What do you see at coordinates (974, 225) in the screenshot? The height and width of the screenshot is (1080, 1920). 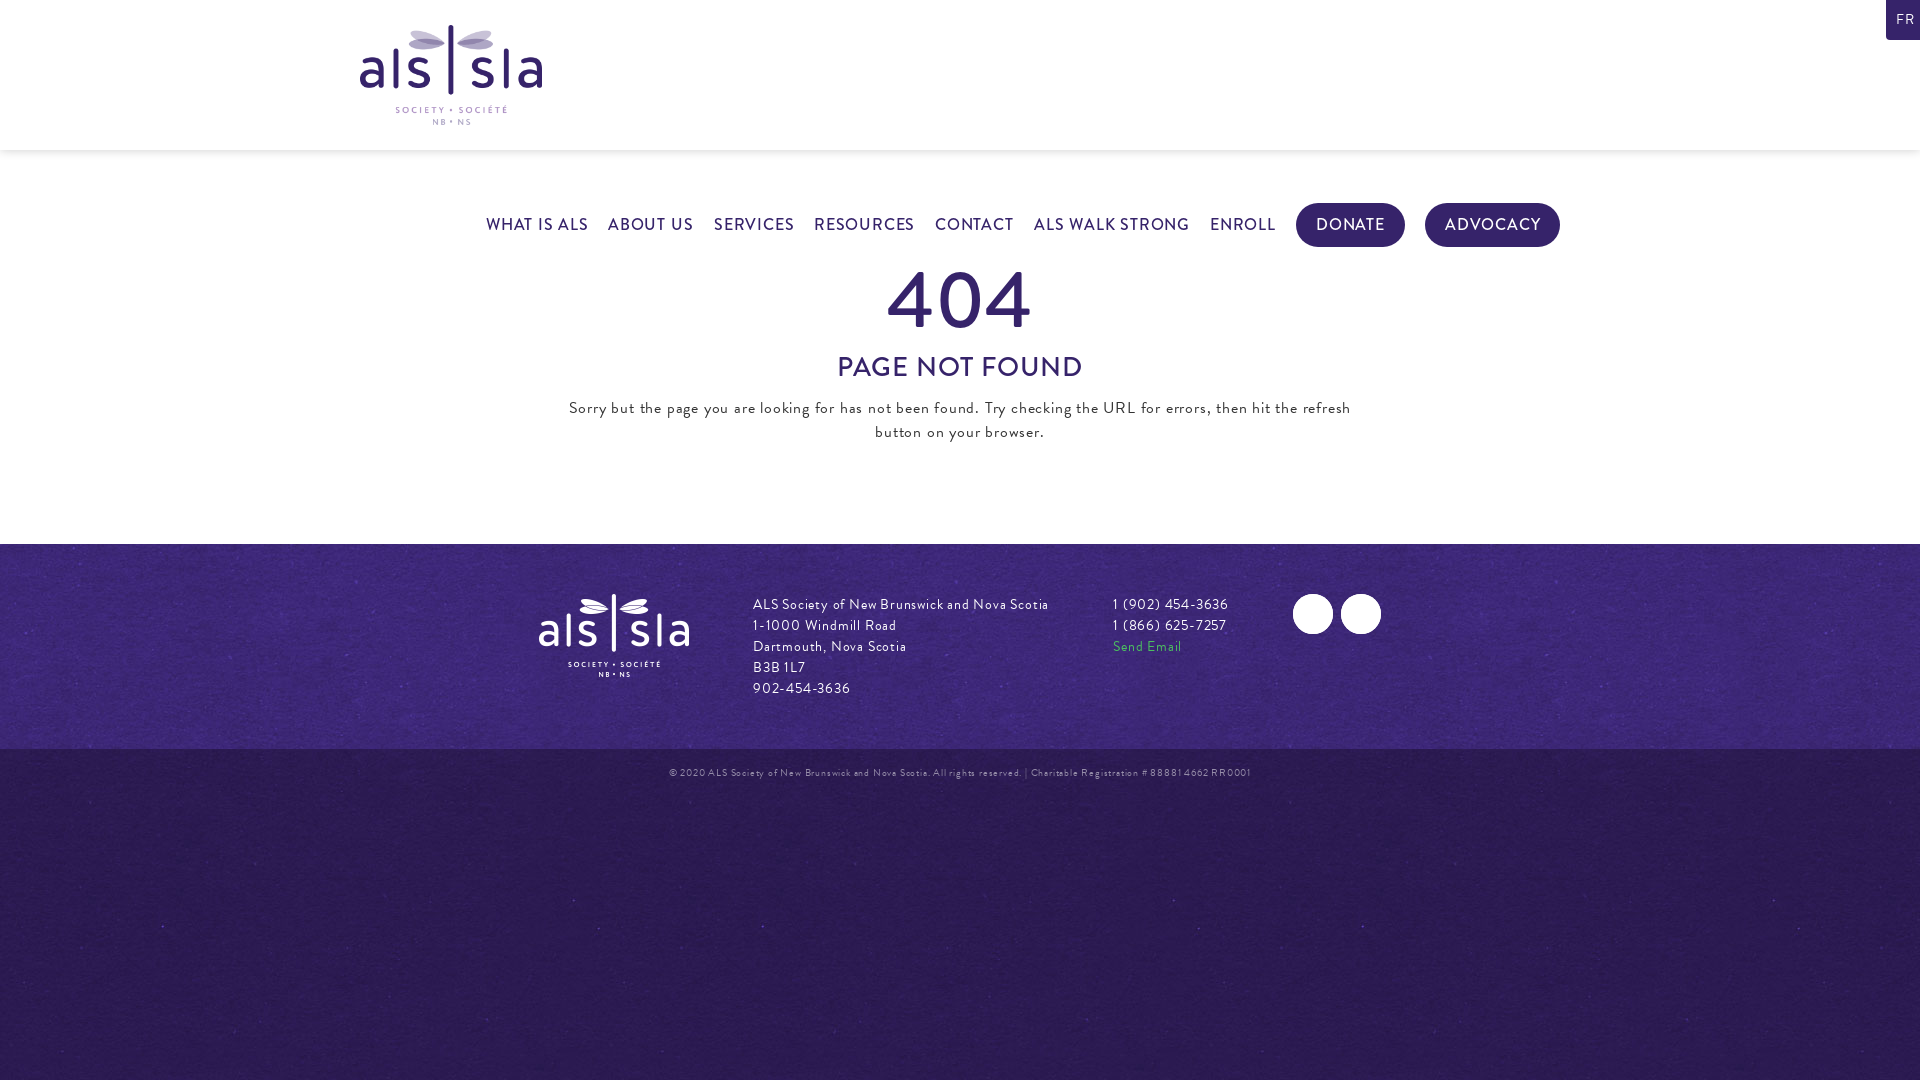 I see `CONTACT` at bounding box center [974, 225].